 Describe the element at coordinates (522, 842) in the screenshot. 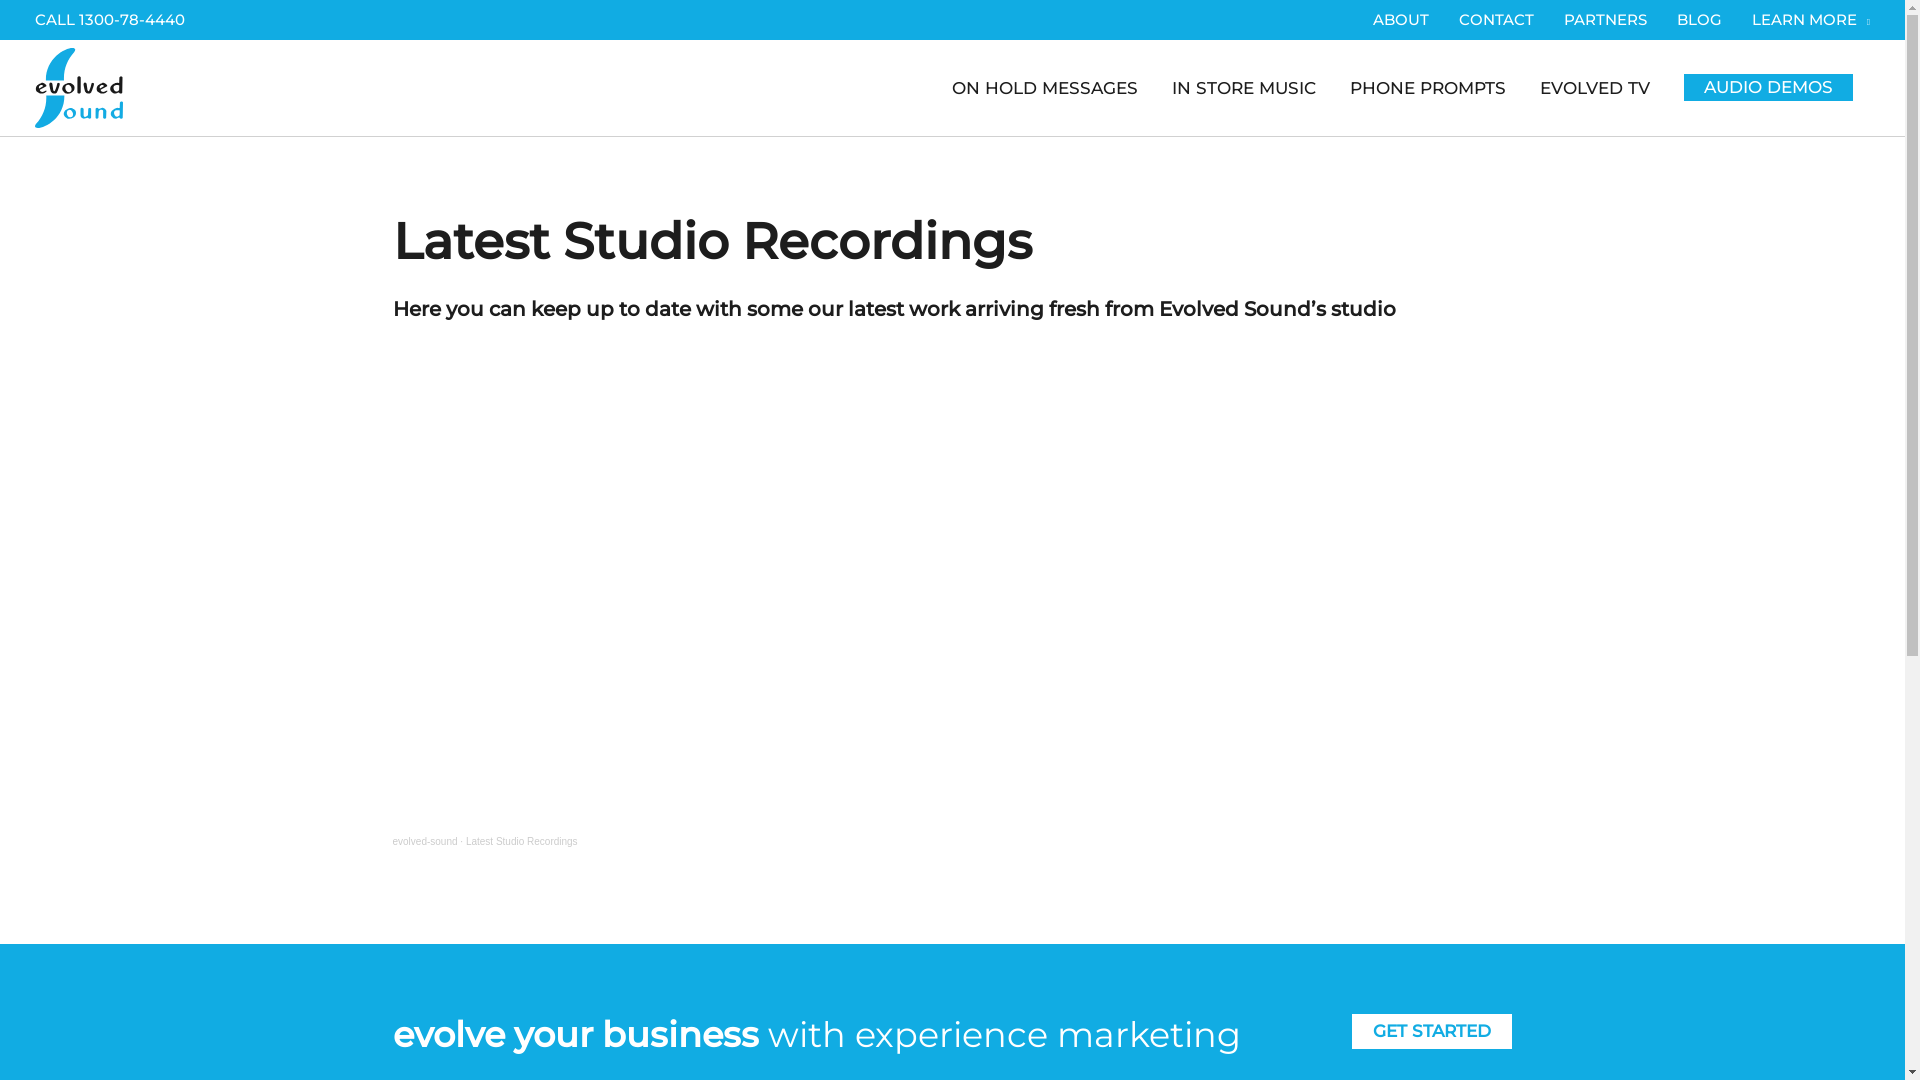

I see `Latest Studio Recordings` at that location.